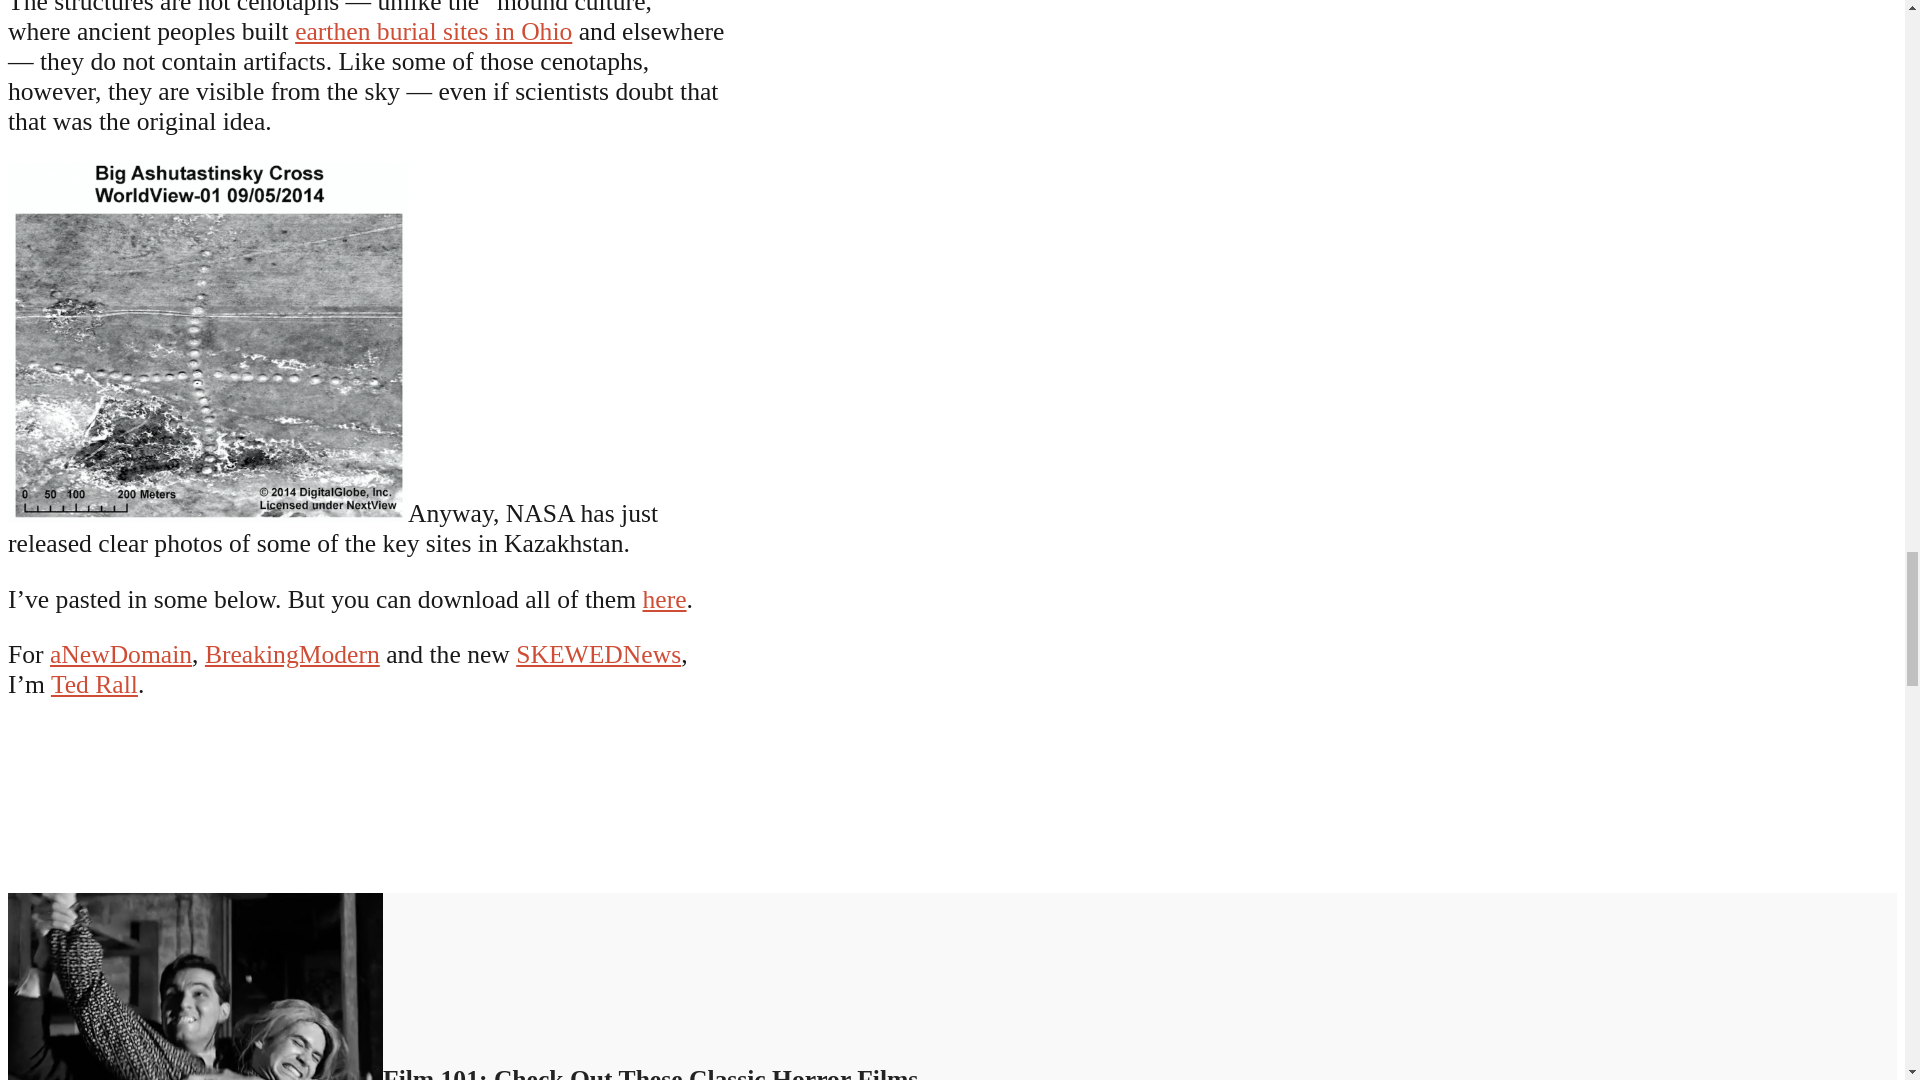 The image size is (1920, 1080). What do you see at coordinates (663, 600) in the screenshot?
I see `here` at bounding box center [663, 600].